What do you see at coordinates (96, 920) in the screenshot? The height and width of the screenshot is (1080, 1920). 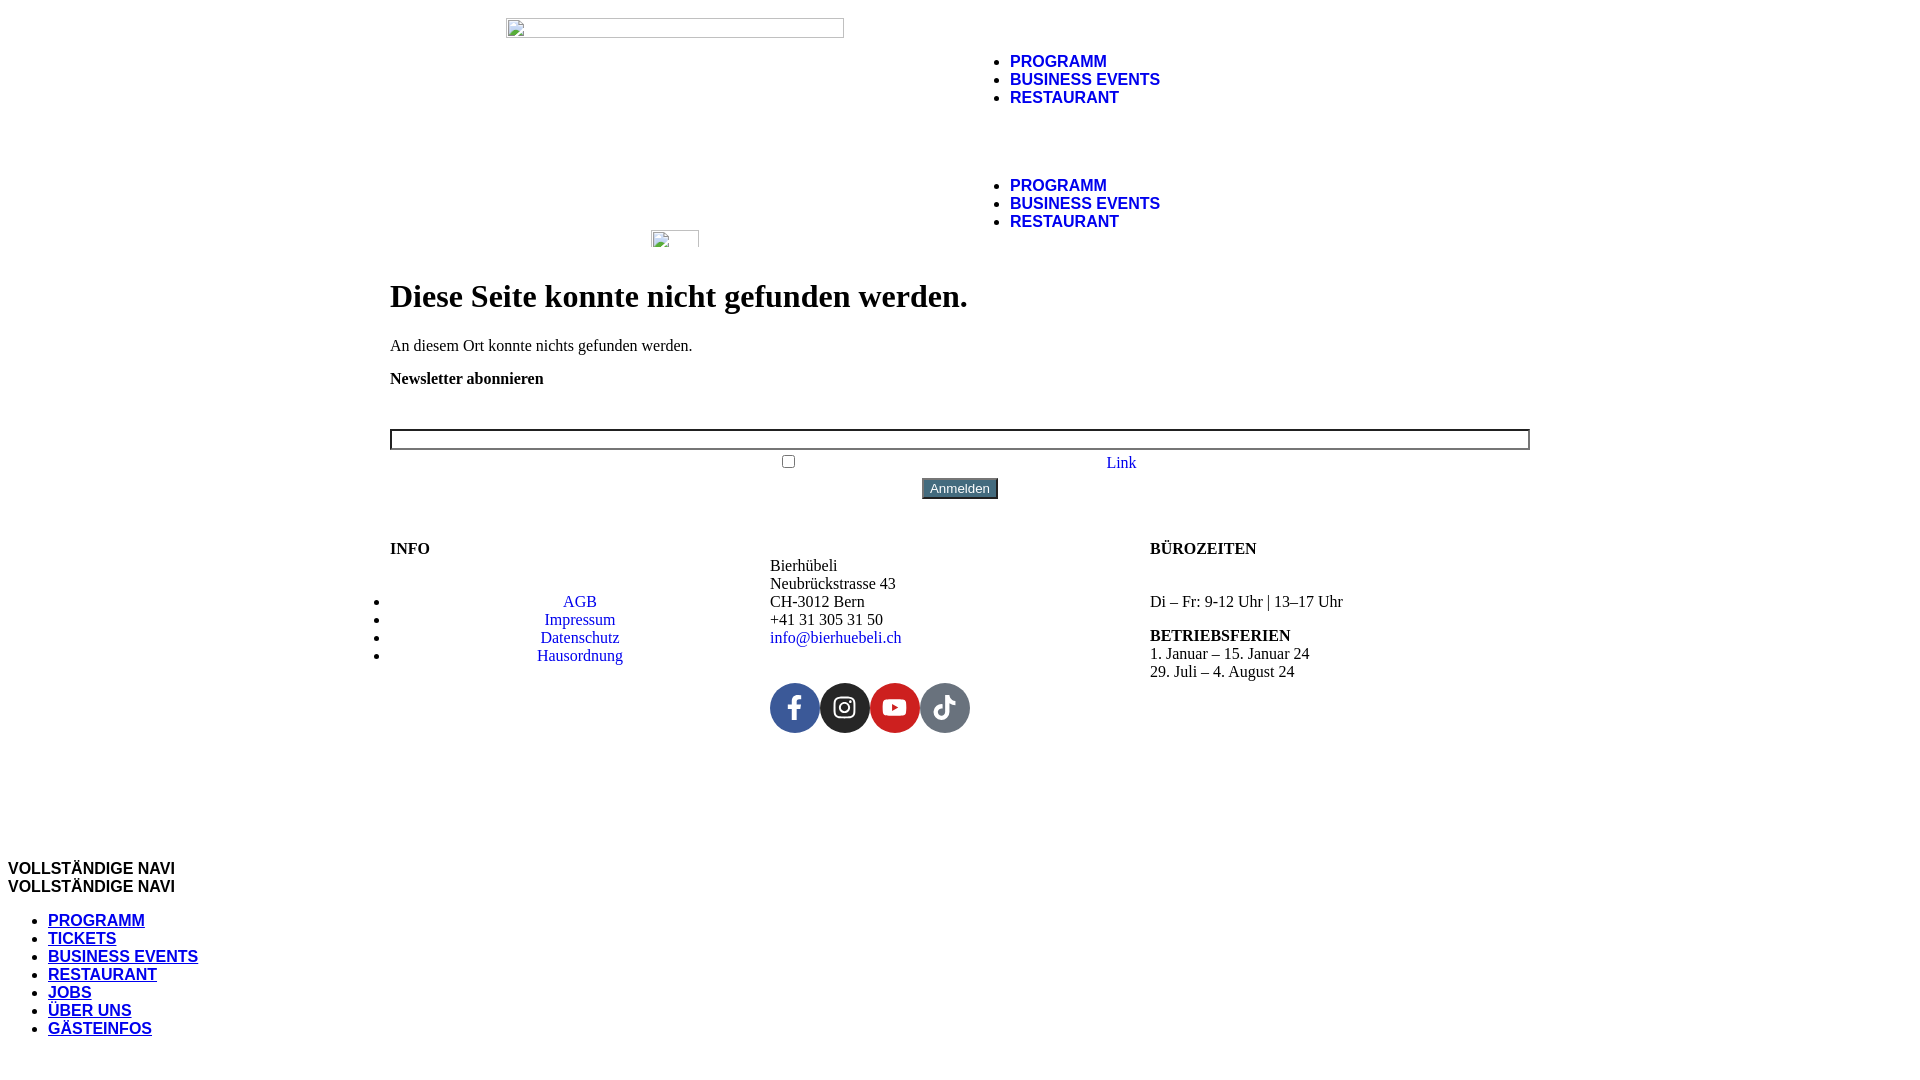 I see `PROGRAMM` at bounding box center [96, 920].